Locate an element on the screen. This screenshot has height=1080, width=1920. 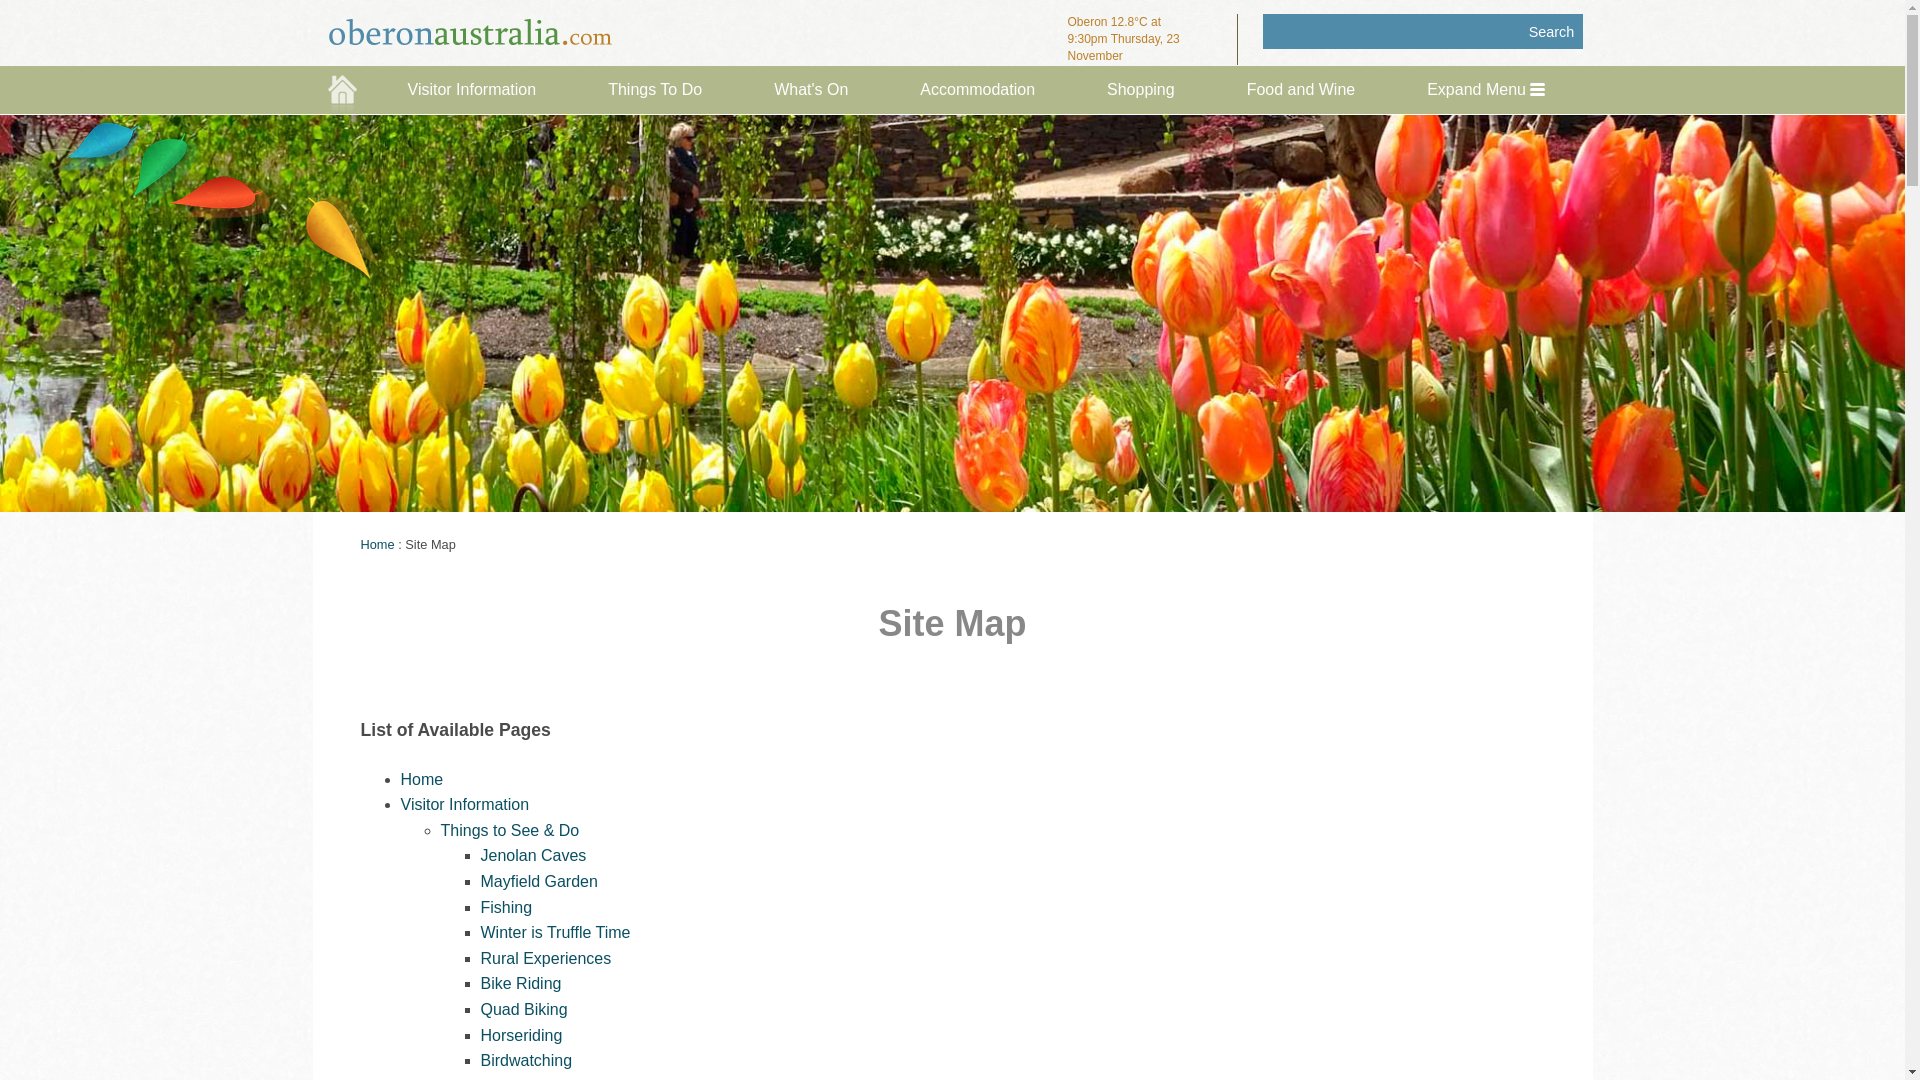
Winter is Truffle Time is located at coordinates (555, 932).